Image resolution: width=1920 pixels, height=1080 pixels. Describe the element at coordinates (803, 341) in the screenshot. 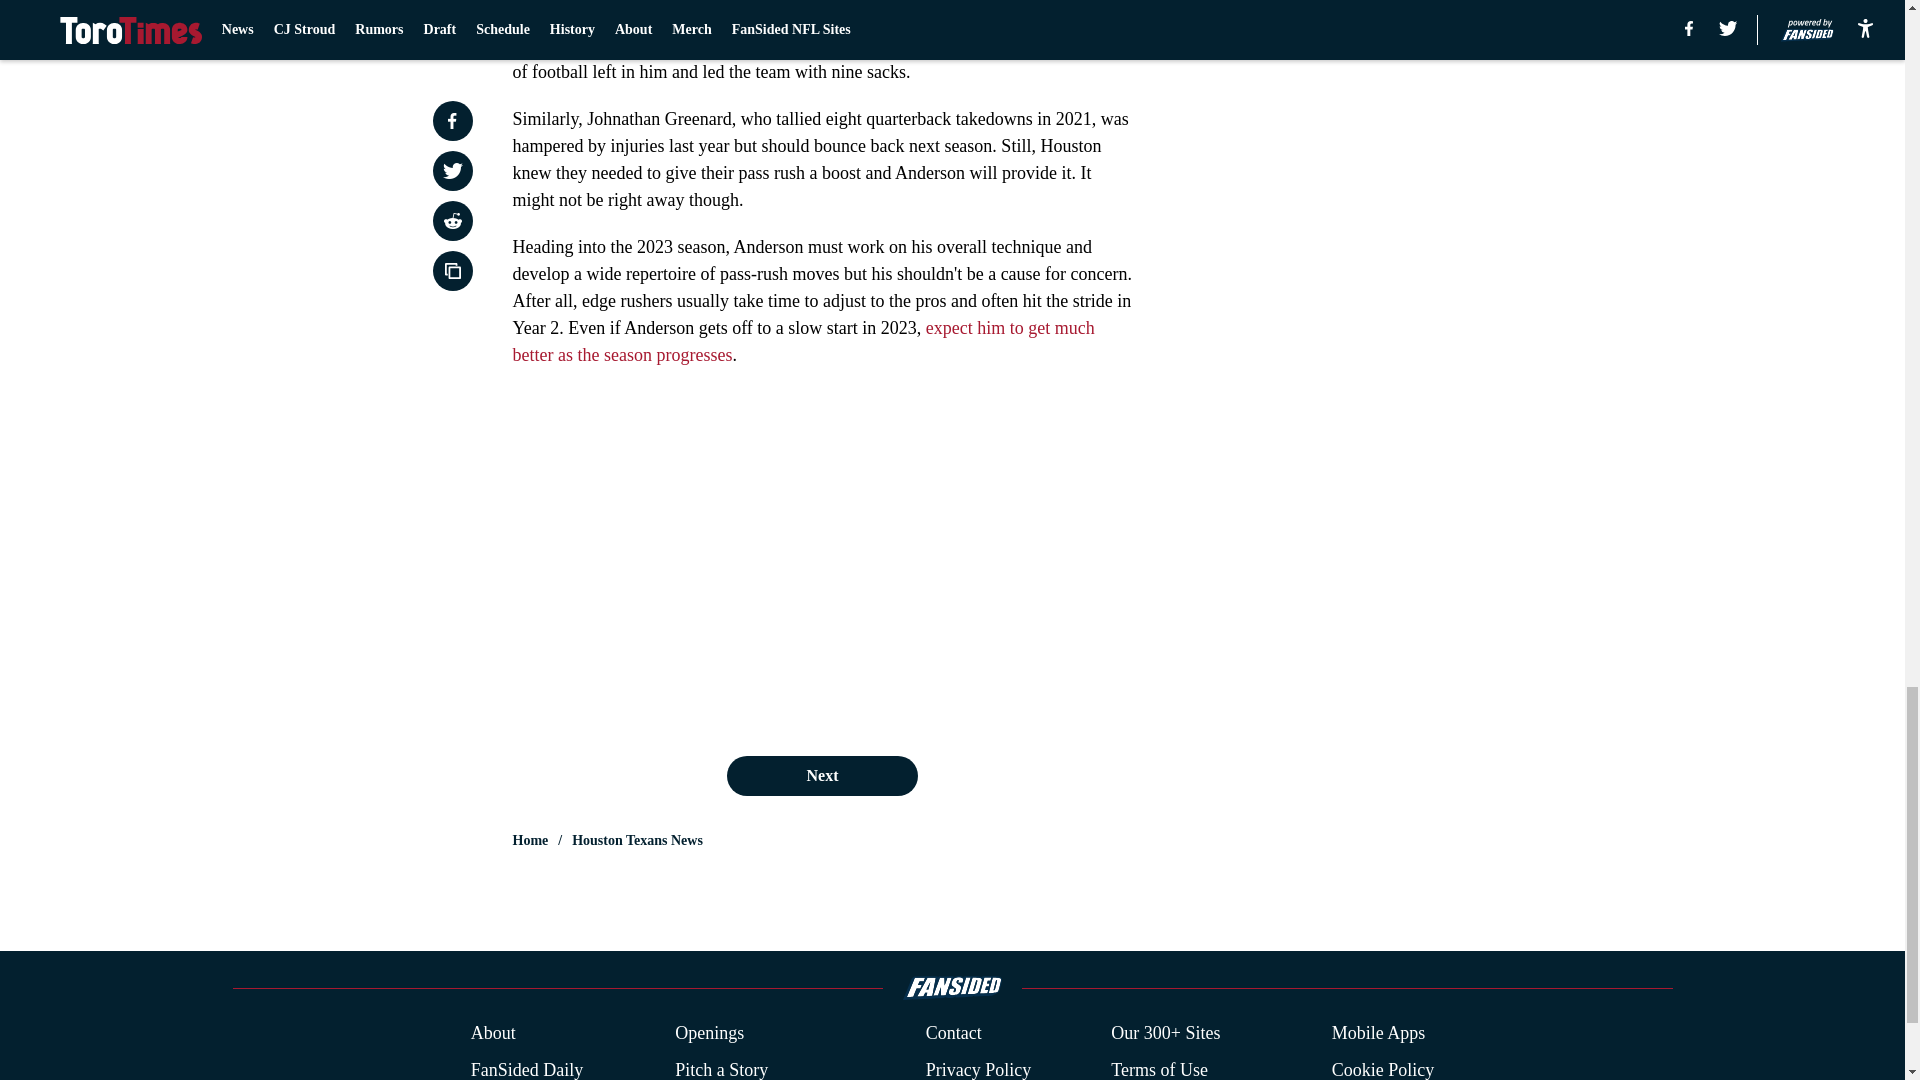

I see `expect him to get much better as the season progresses` at that location.